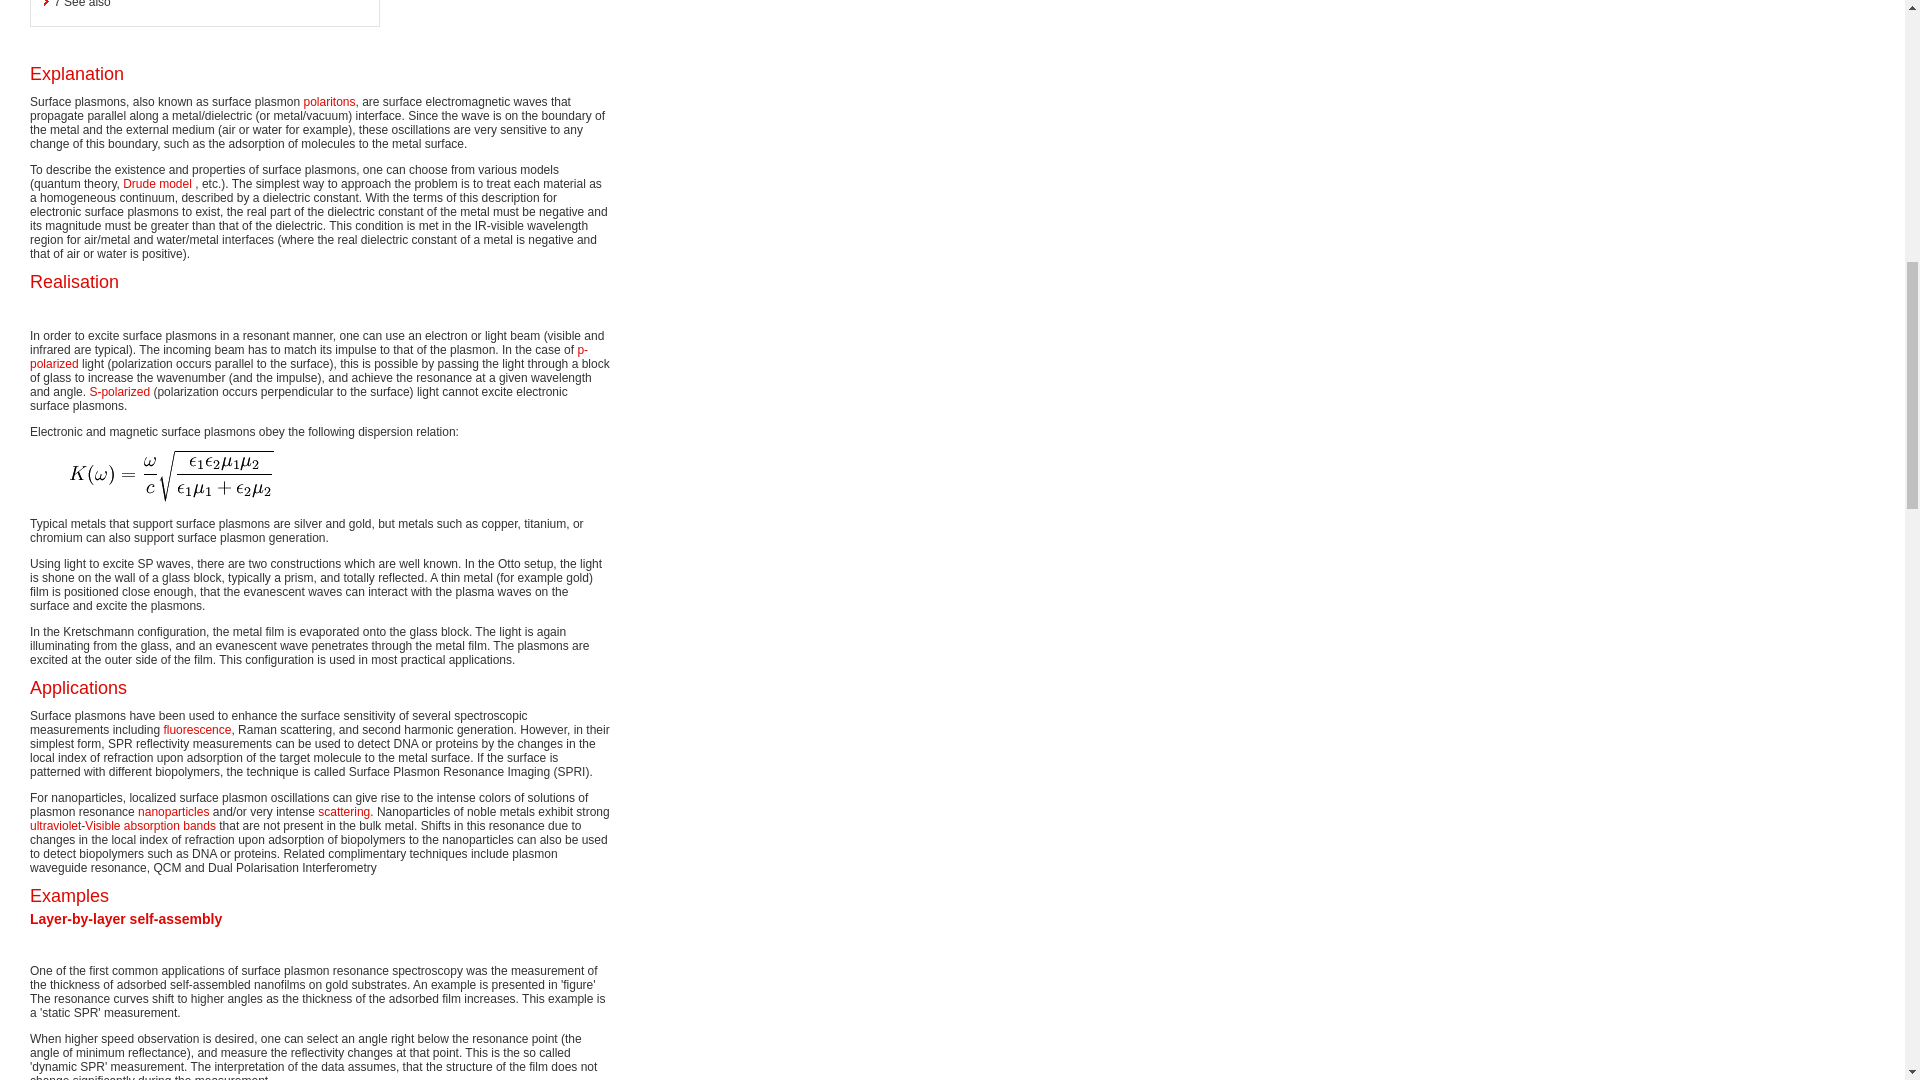 Image resolution: width=1920 pixels, height=1080 pixels. What do you see at coordinates (329, 102) in the screenshot?
I see `Polariton` at bounding box center [329, 102].